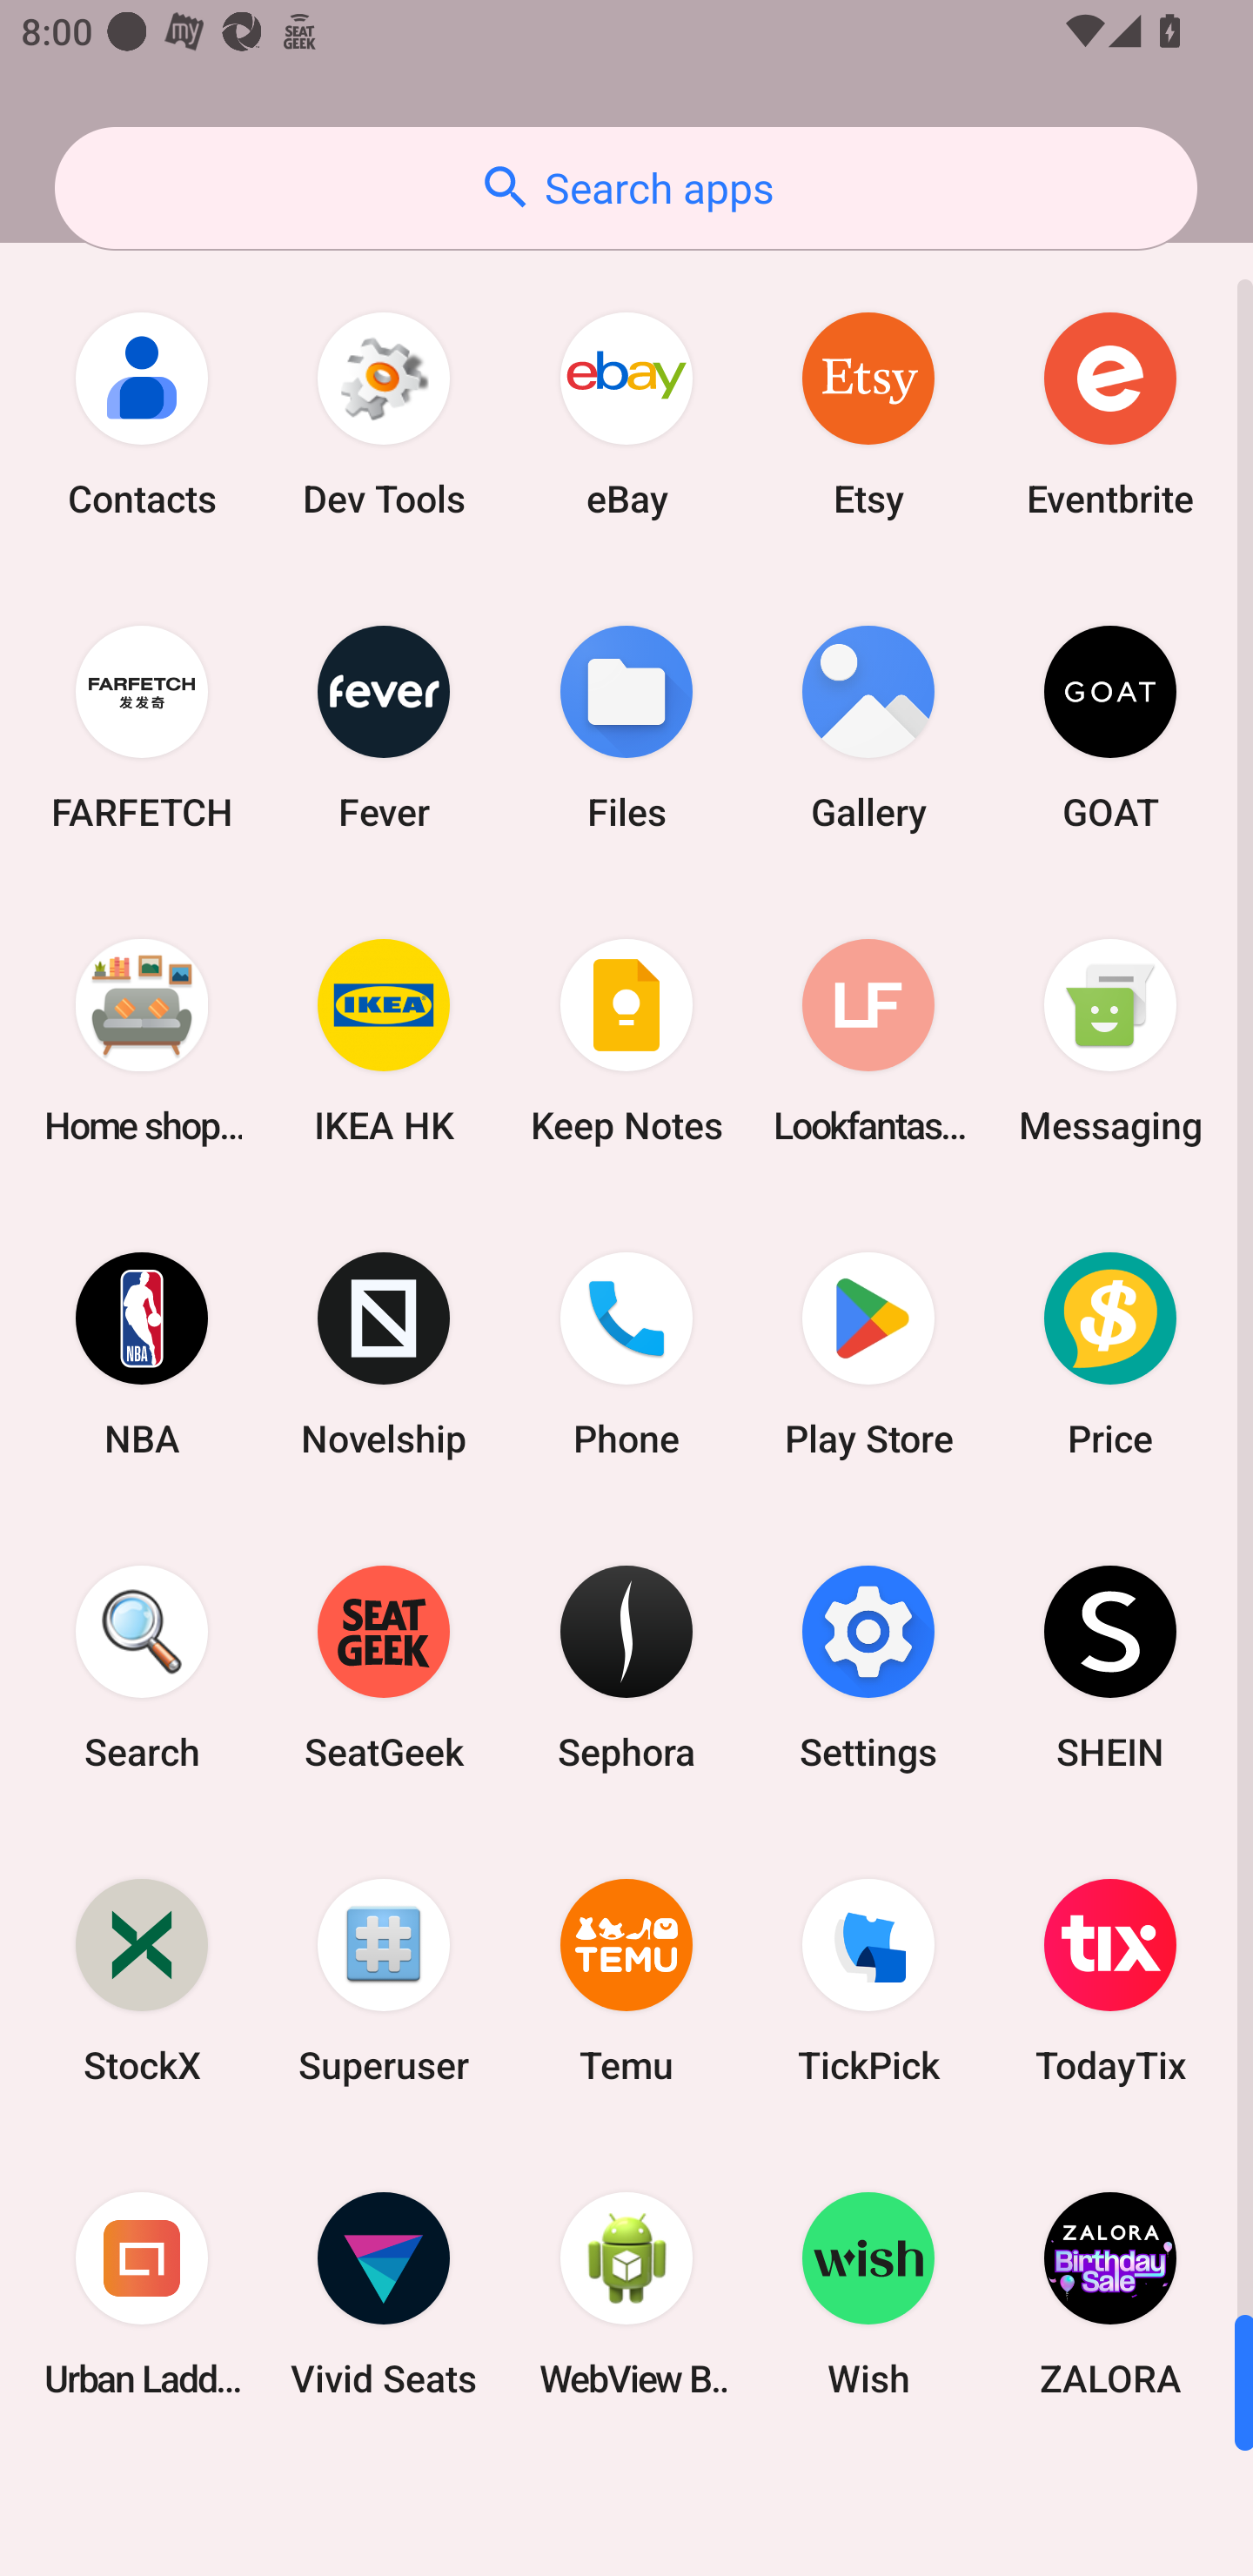 This screenshot has height=2576, width=1253. Describe the element at coordinates (626, 1041) in the screenshot. I see `Keep Notes` at that location.